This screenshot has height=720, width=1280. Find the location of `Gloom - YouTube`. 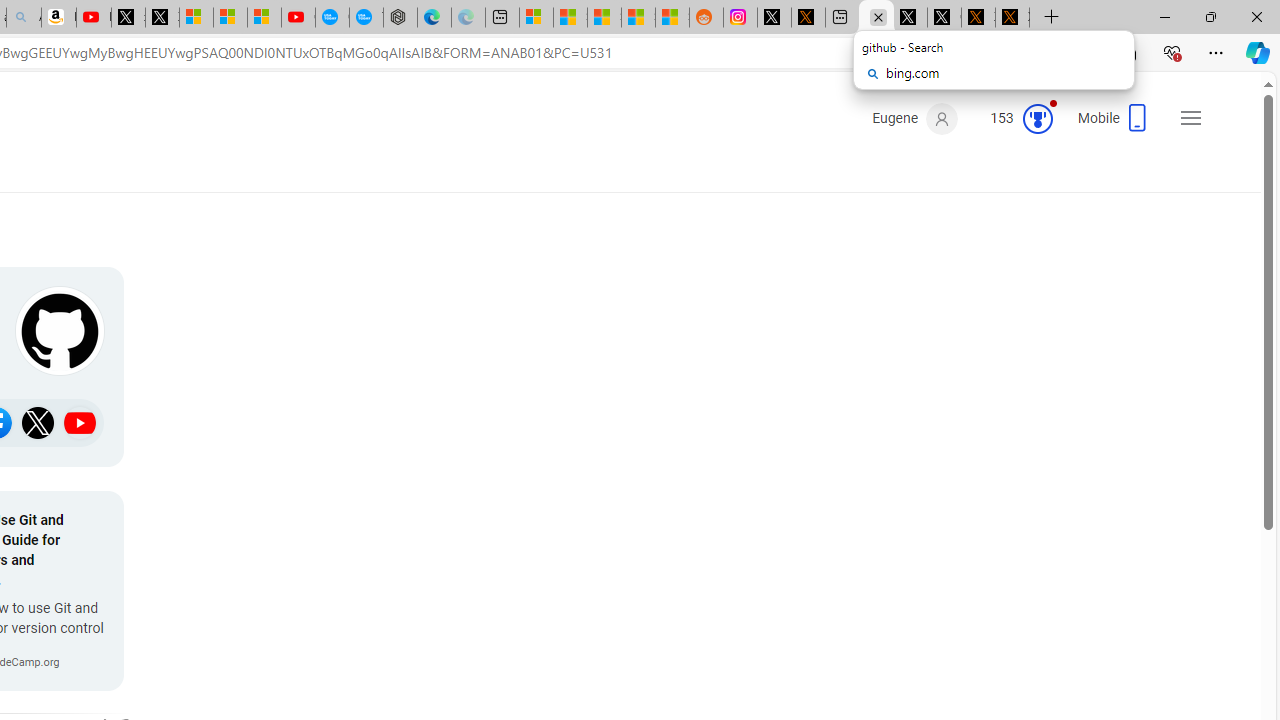

Gloom - YouTube is located at coordinates (298, 18).